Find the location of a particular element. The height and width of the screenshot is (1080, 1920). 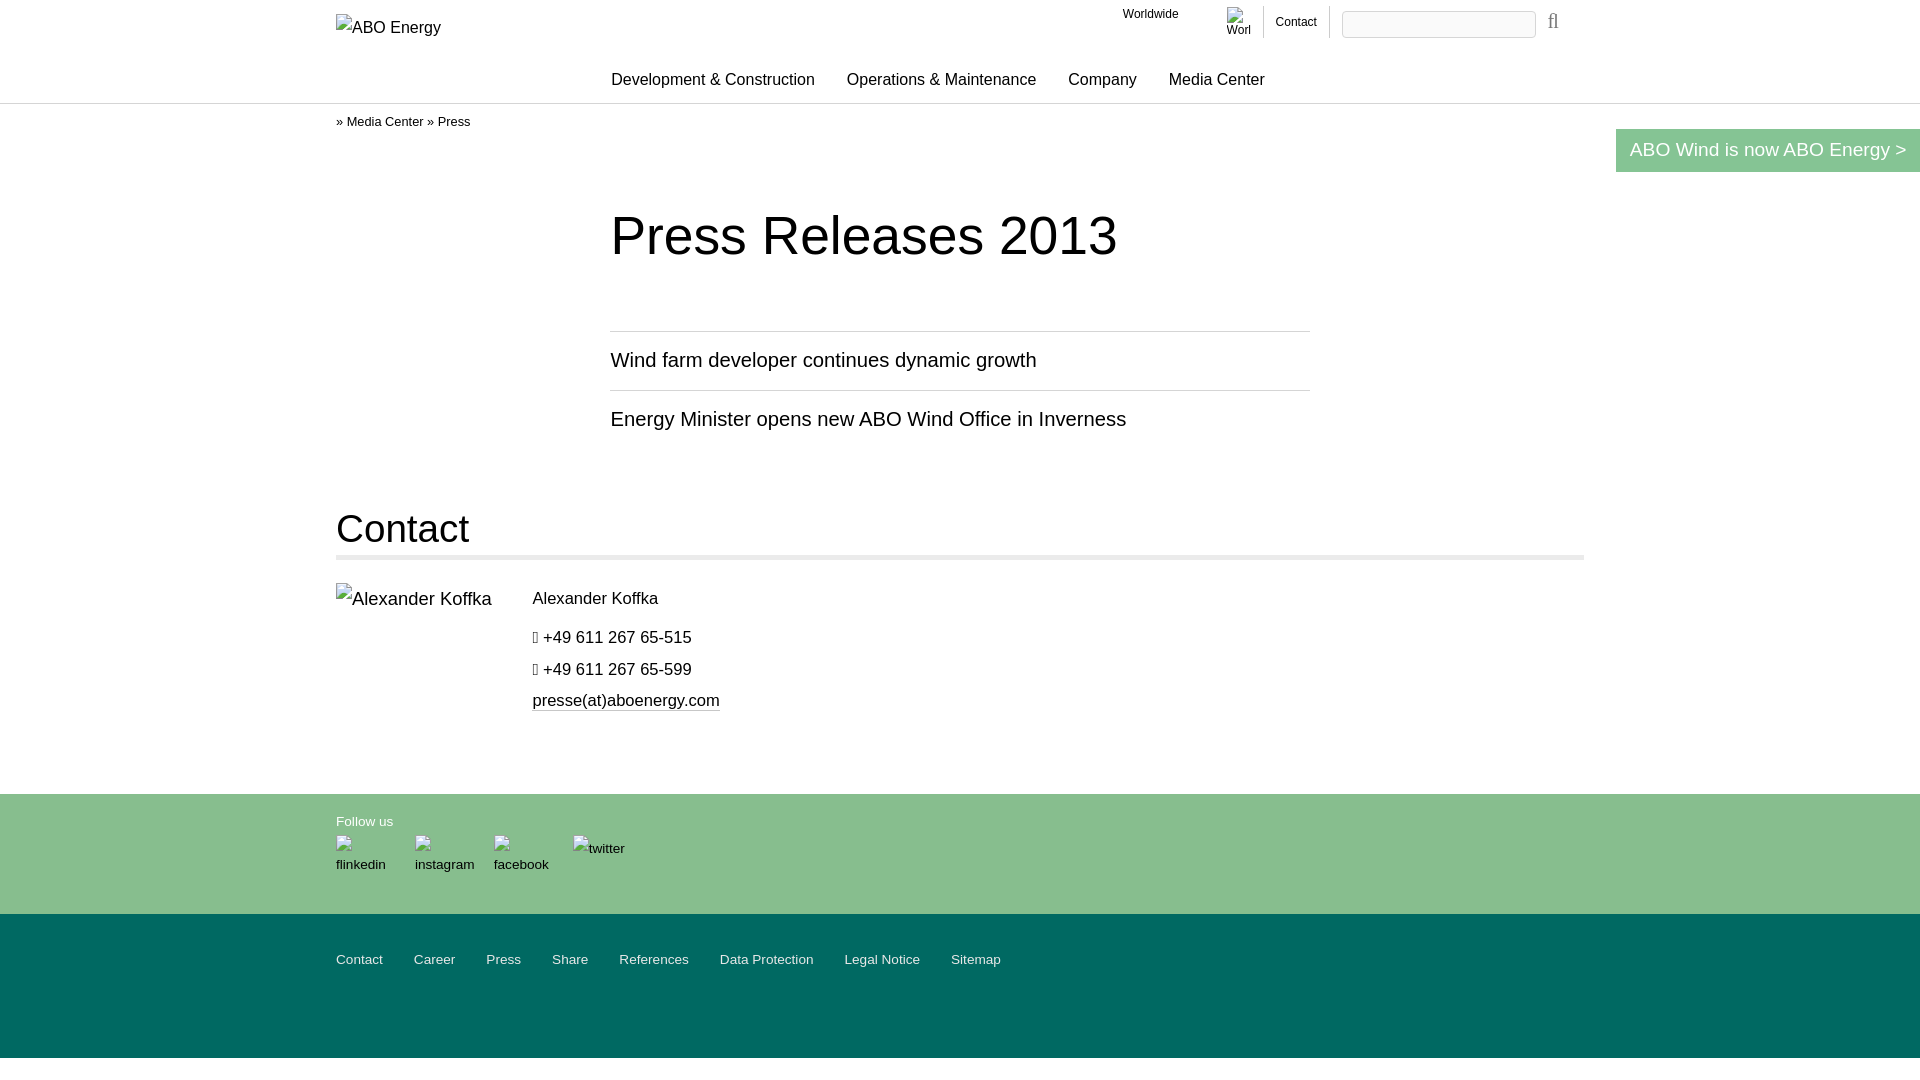

Company is located at coordinates (1102, 80).